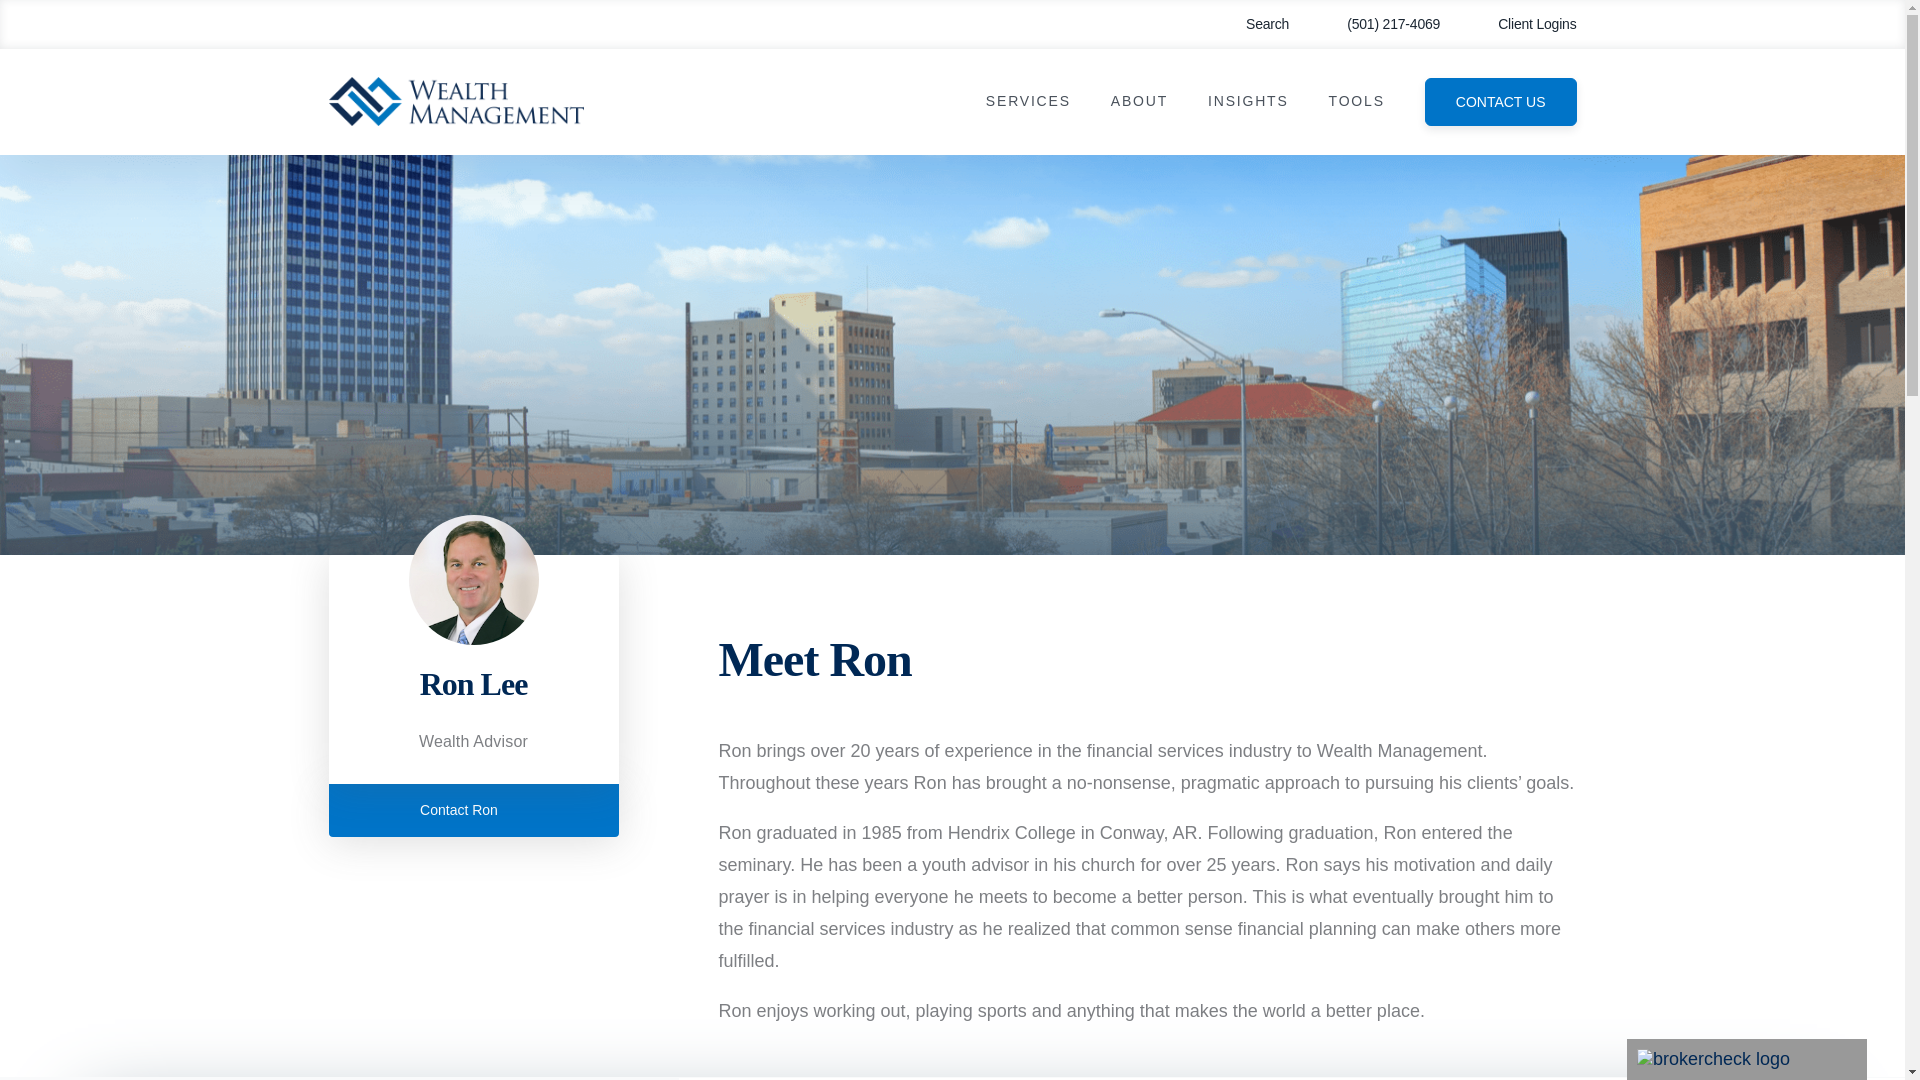 The width and height of the screenshot is (1920, 1080). What do you see at coordinates (1500, 102) in the screenshot?
I see `CONTACT US` at bounding box center [1500, 102].